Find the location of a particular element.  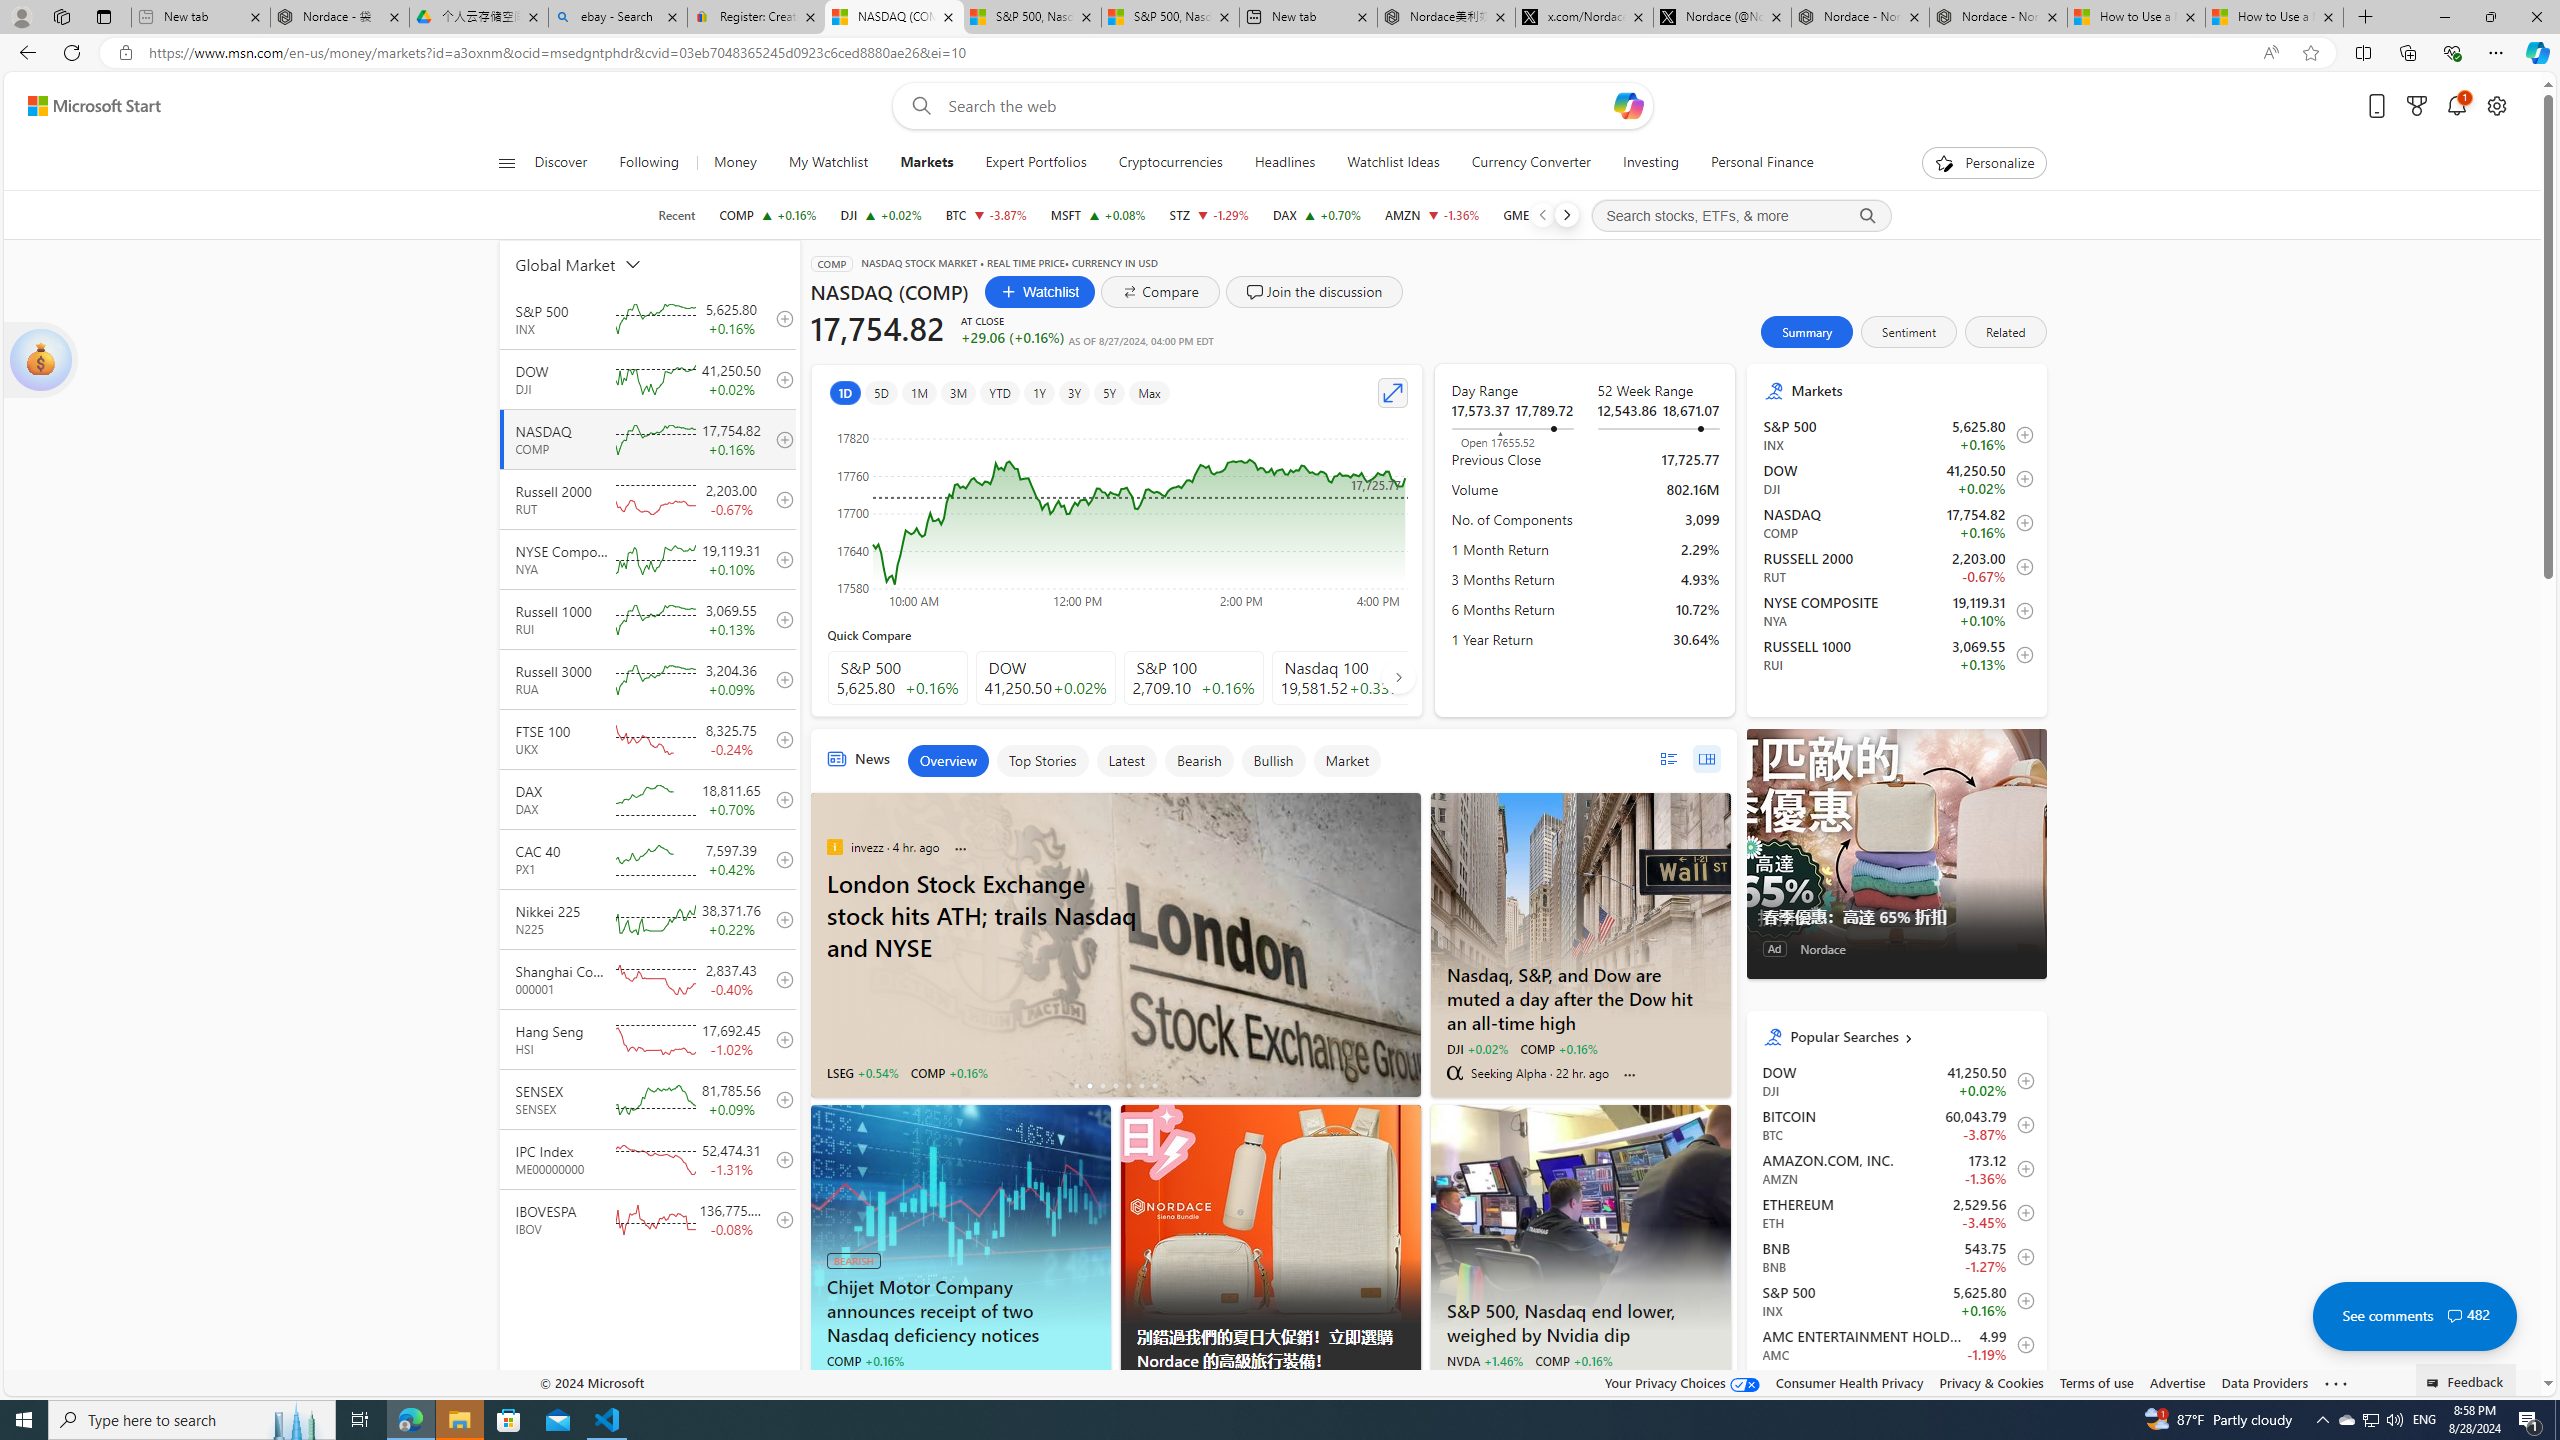

ADA Cardano decrease 0.36 -0.00 -1.27% itemundefined is located at coordinates (1896, 1388).